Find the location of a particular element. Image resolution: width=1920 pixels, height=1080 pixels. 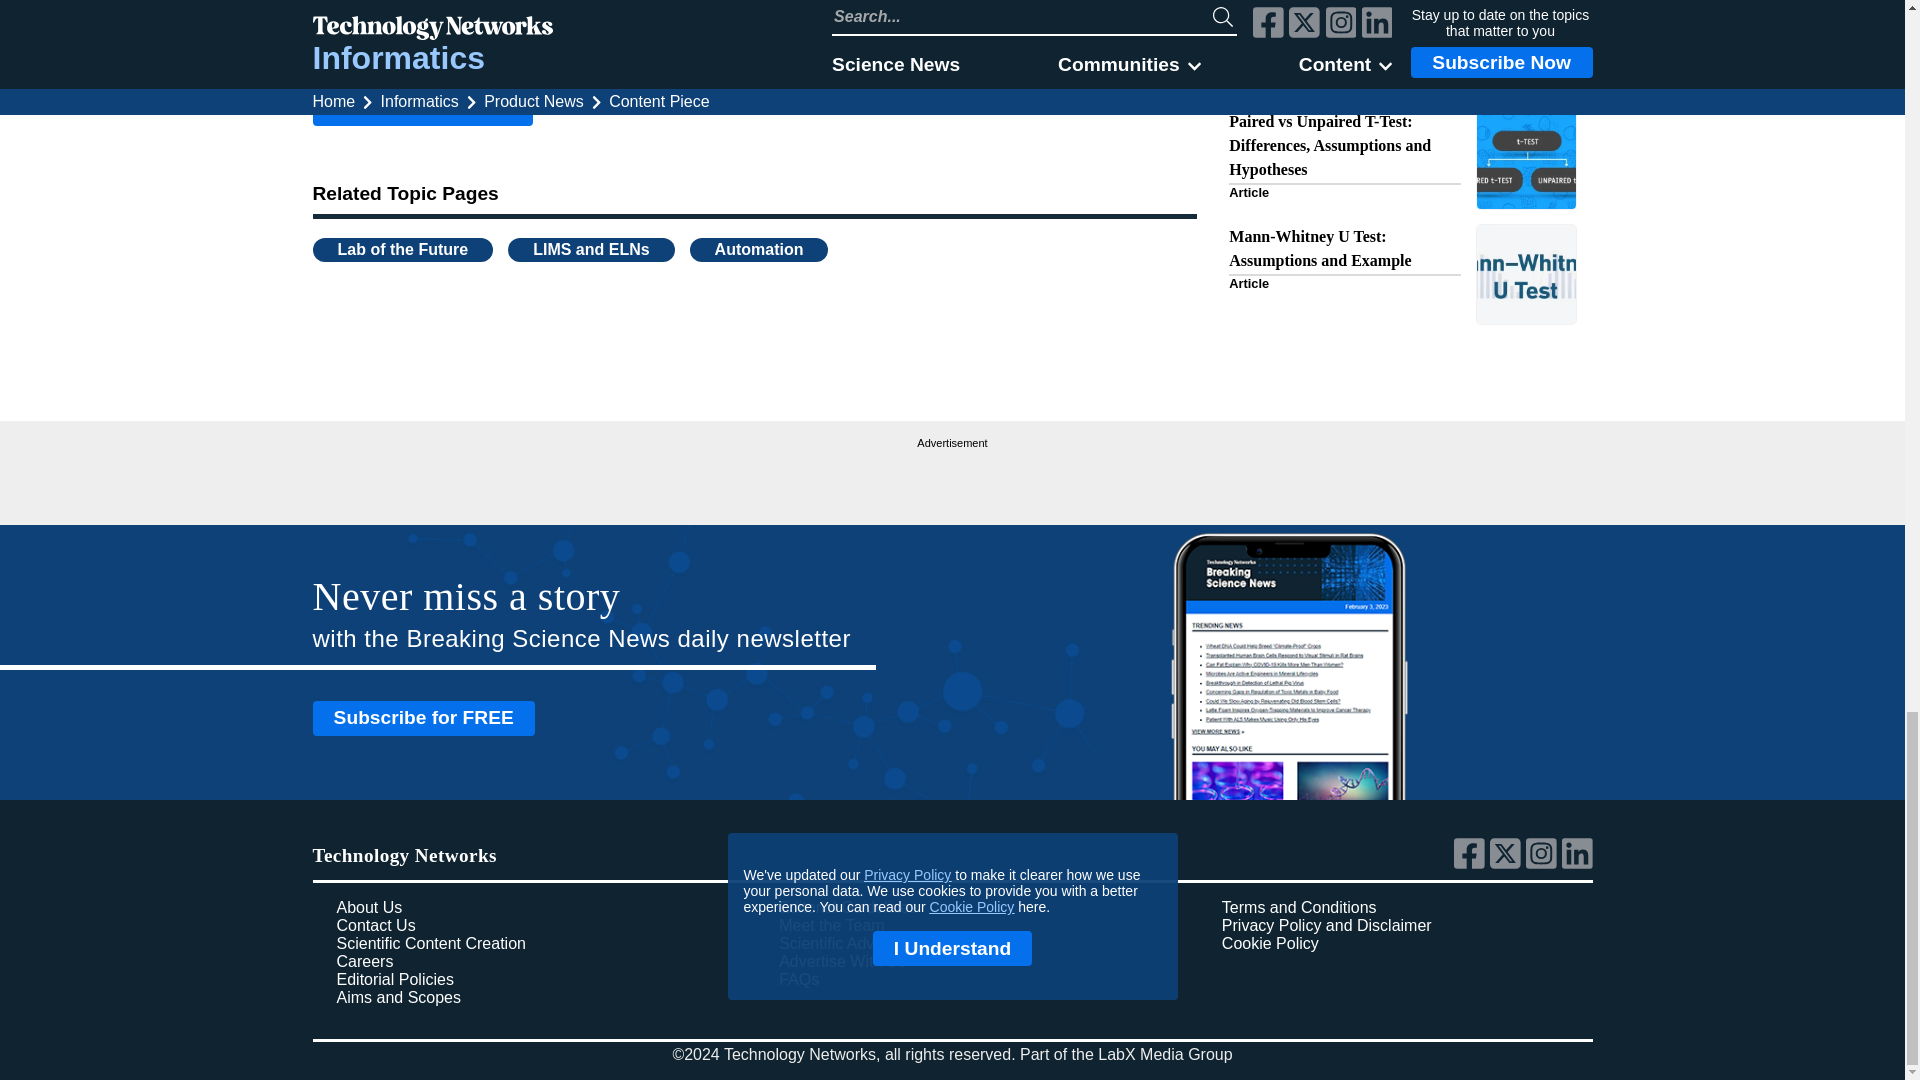

Link to Technology Networks' linkedin page is located at coordinates (1578, 864).